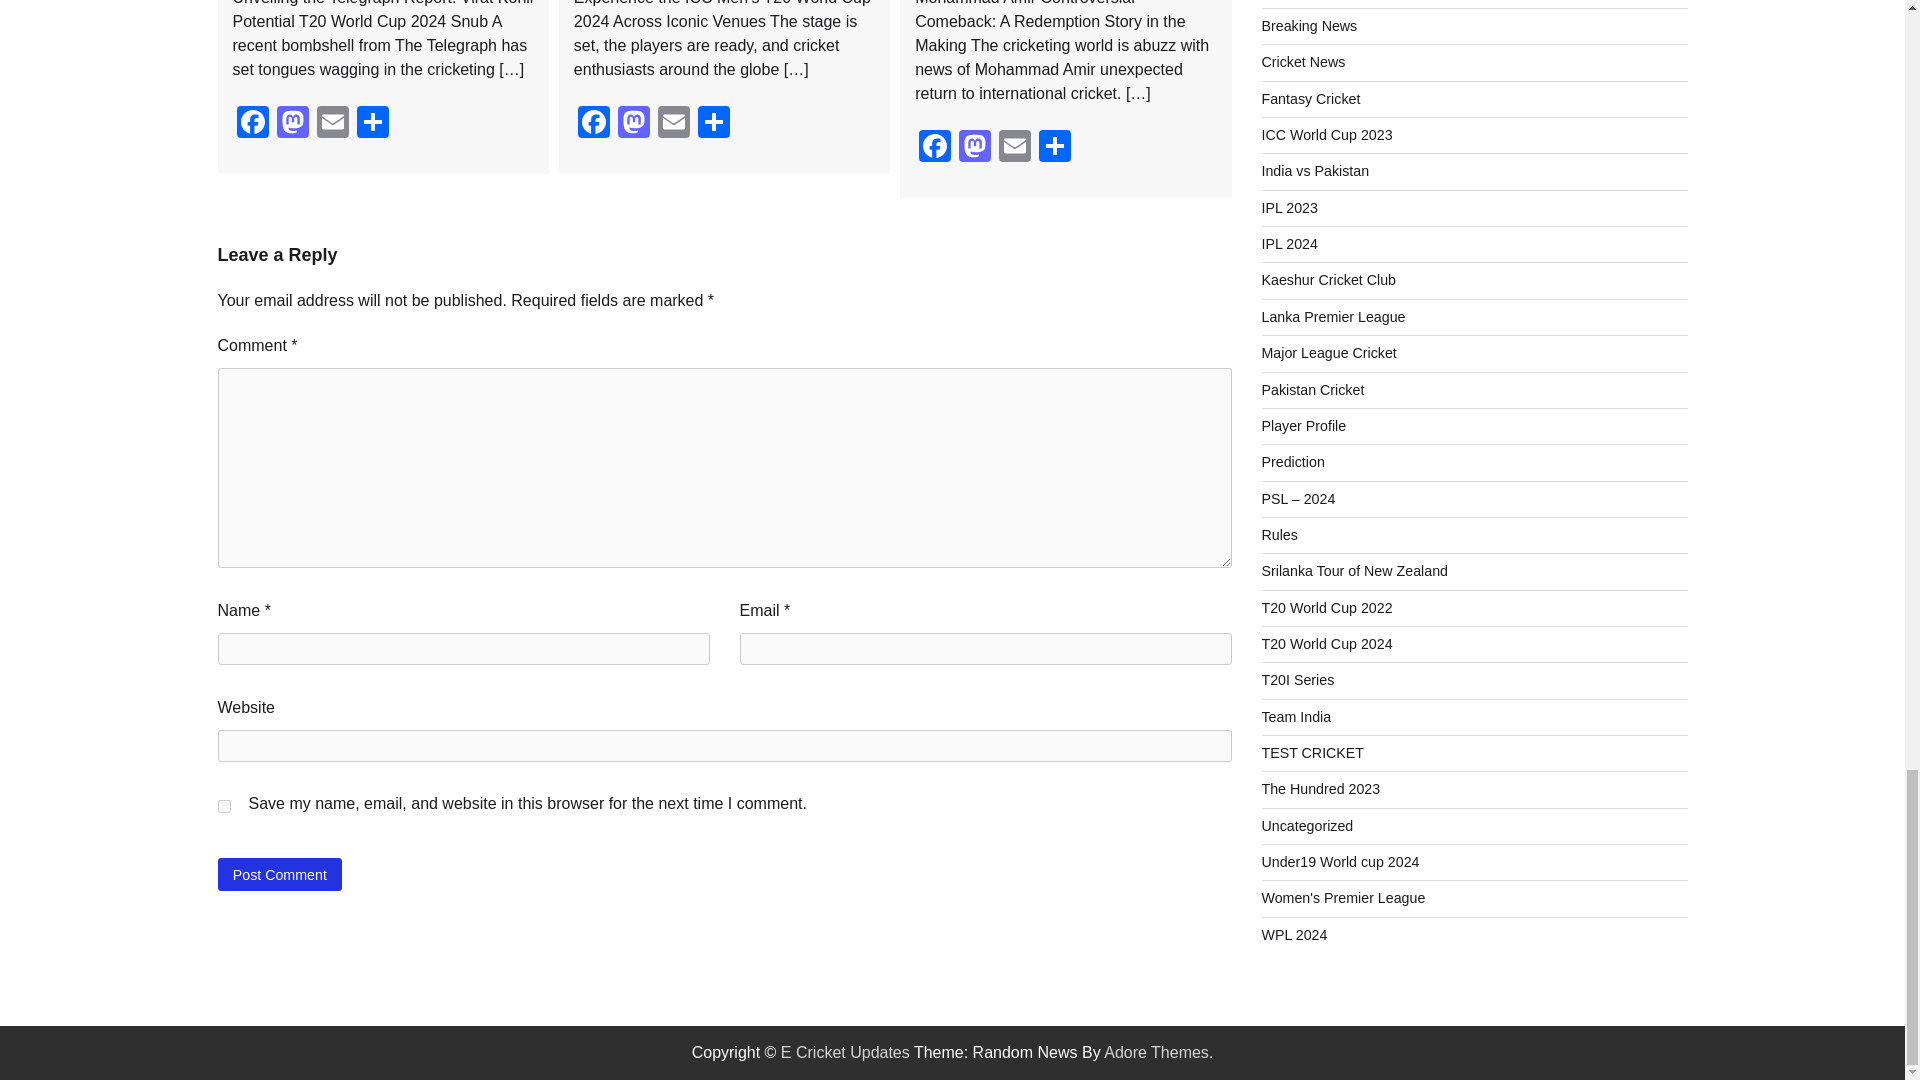  I want to click on Facebook, so click(934, 148).